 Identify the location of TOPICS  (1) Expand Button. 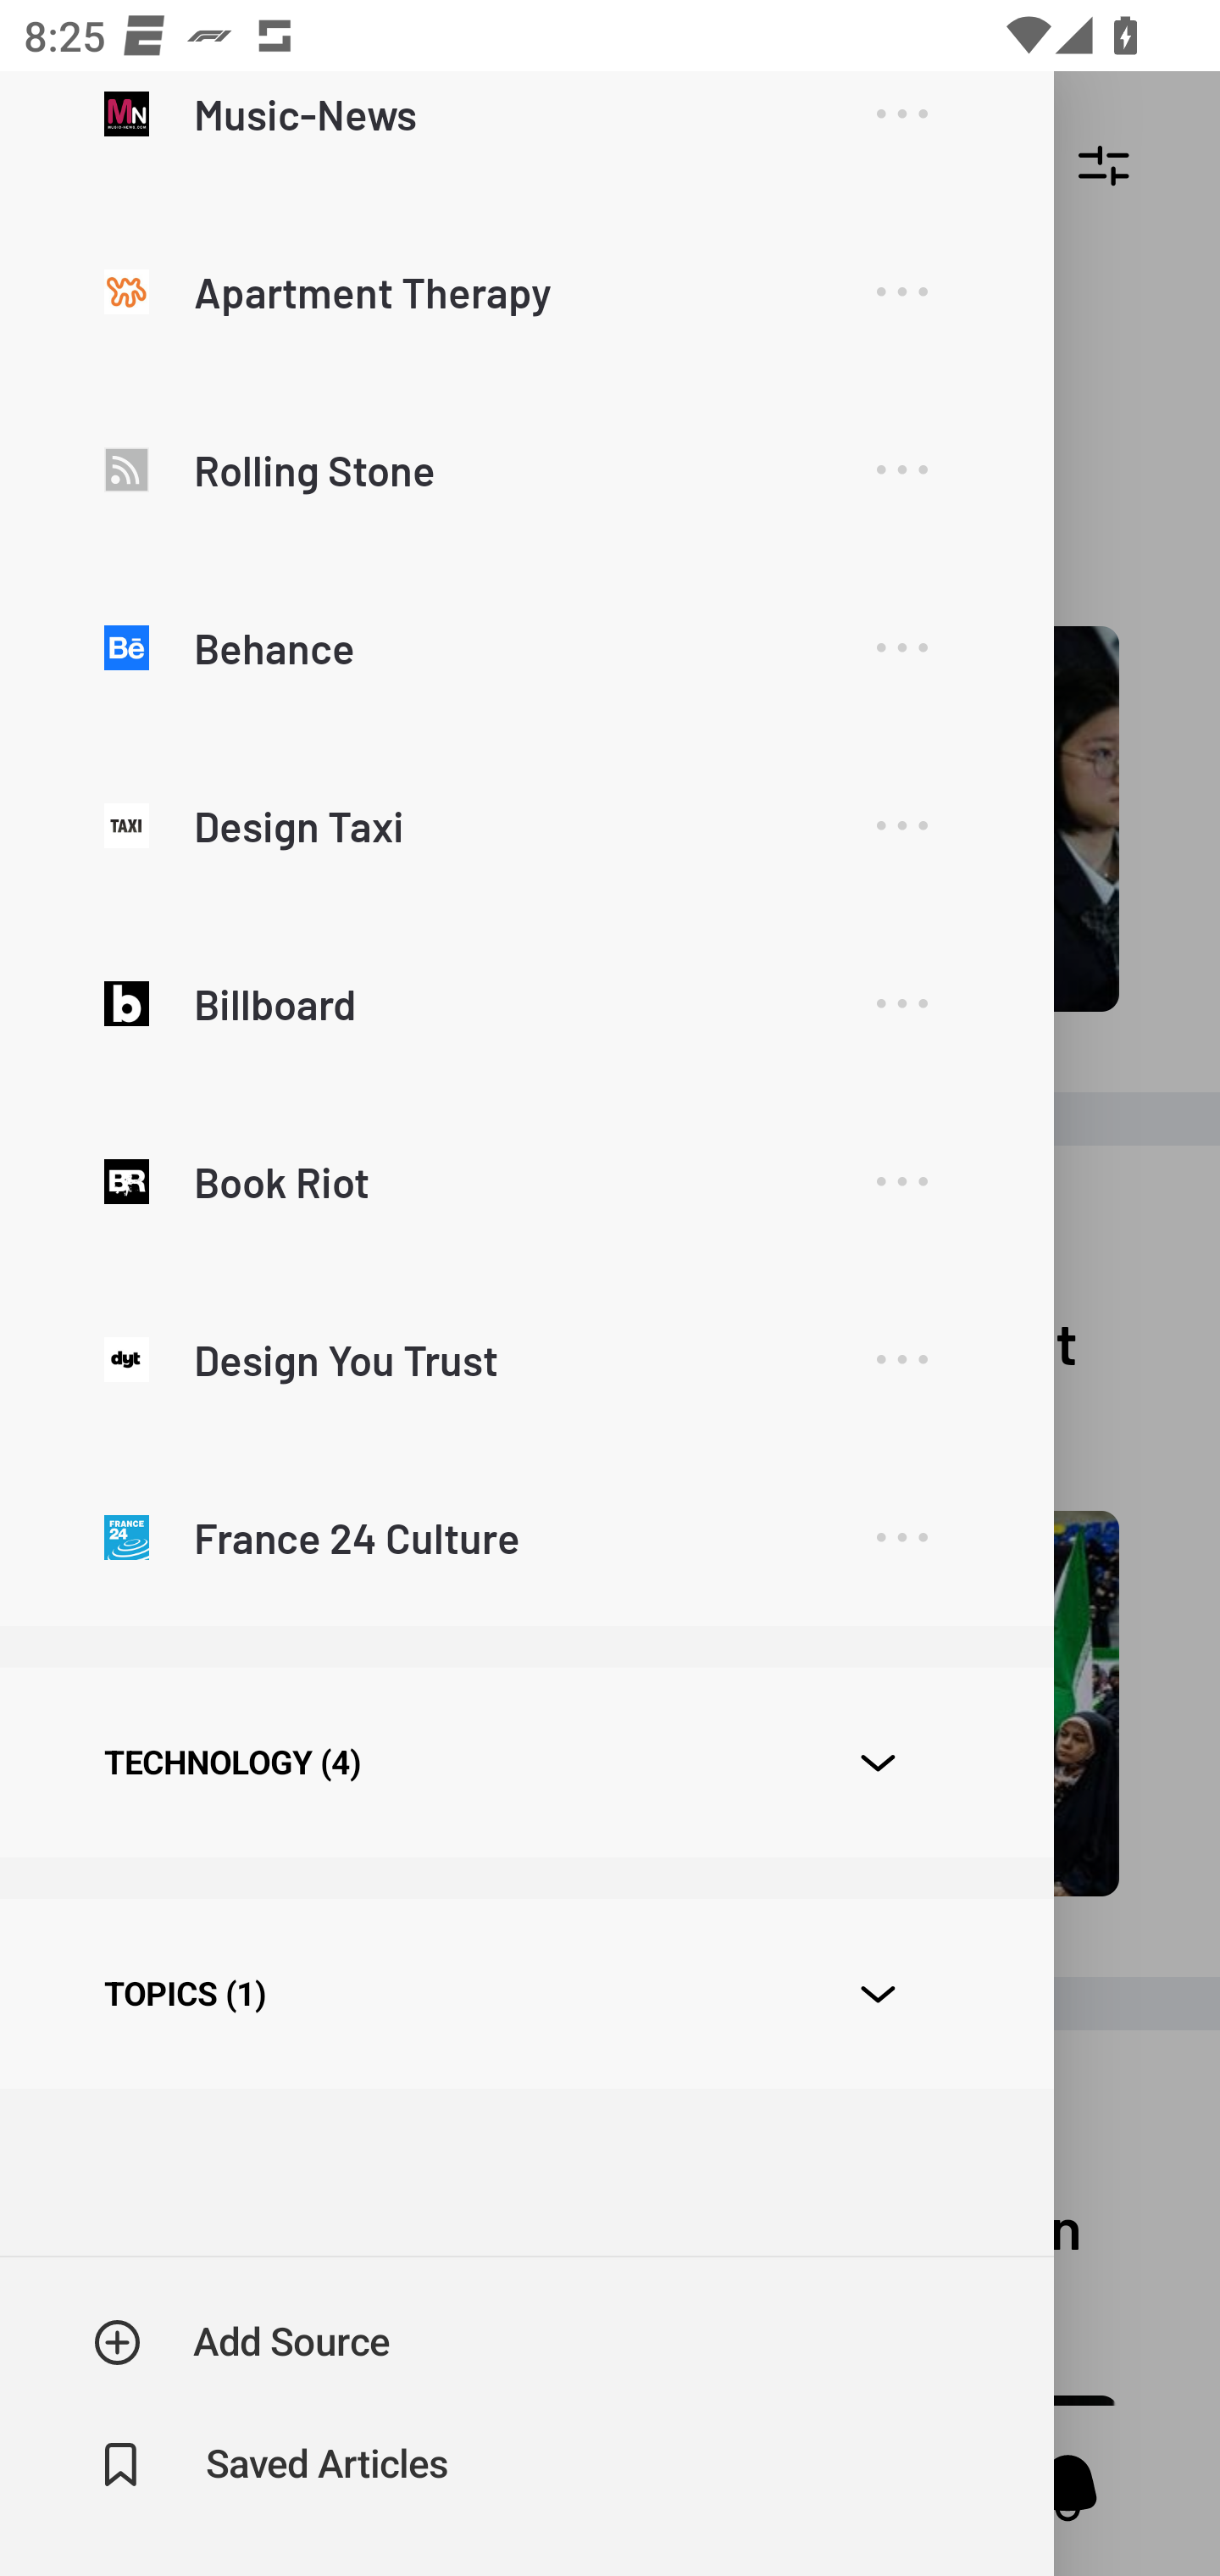
(526, 1993).